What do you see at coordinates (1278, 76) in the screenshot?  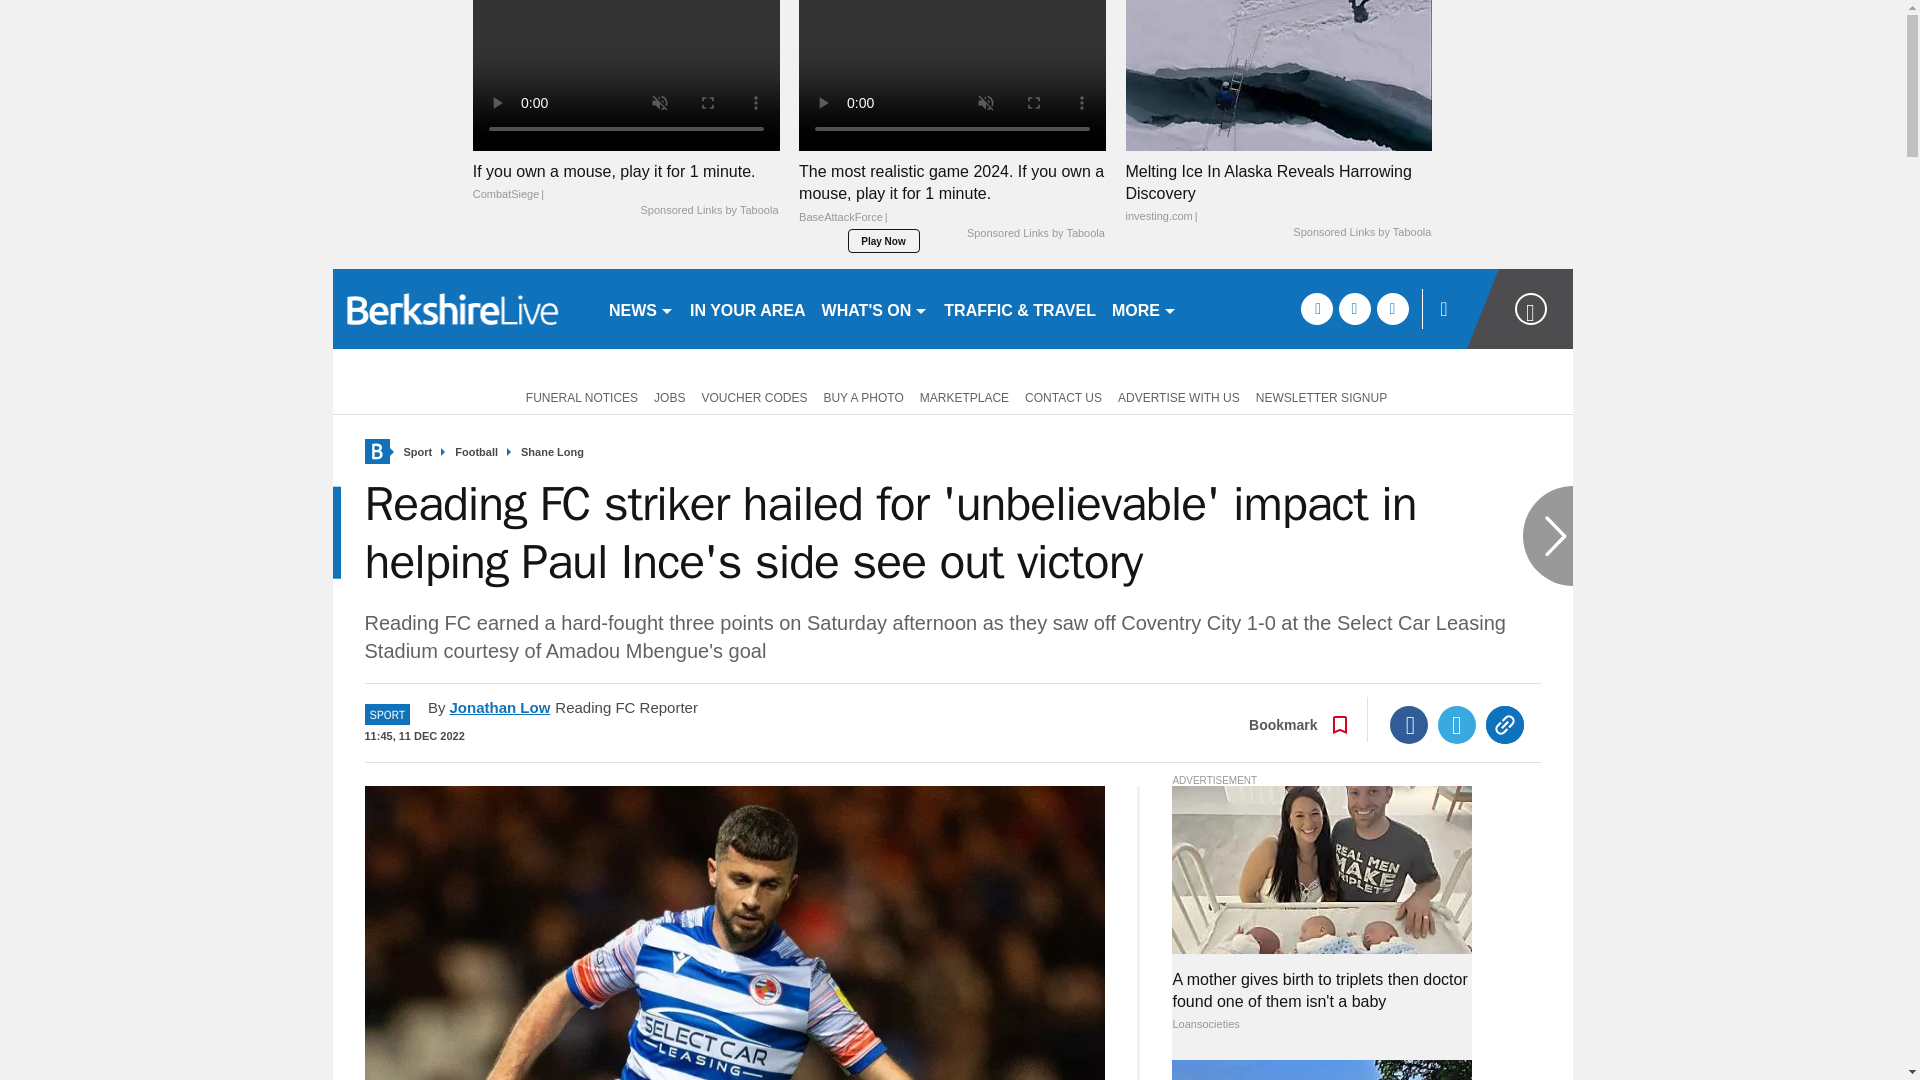 I see `Melting Ice In Alaska Reveals Harrowing Discovery` at bounding box center [1278, 76].